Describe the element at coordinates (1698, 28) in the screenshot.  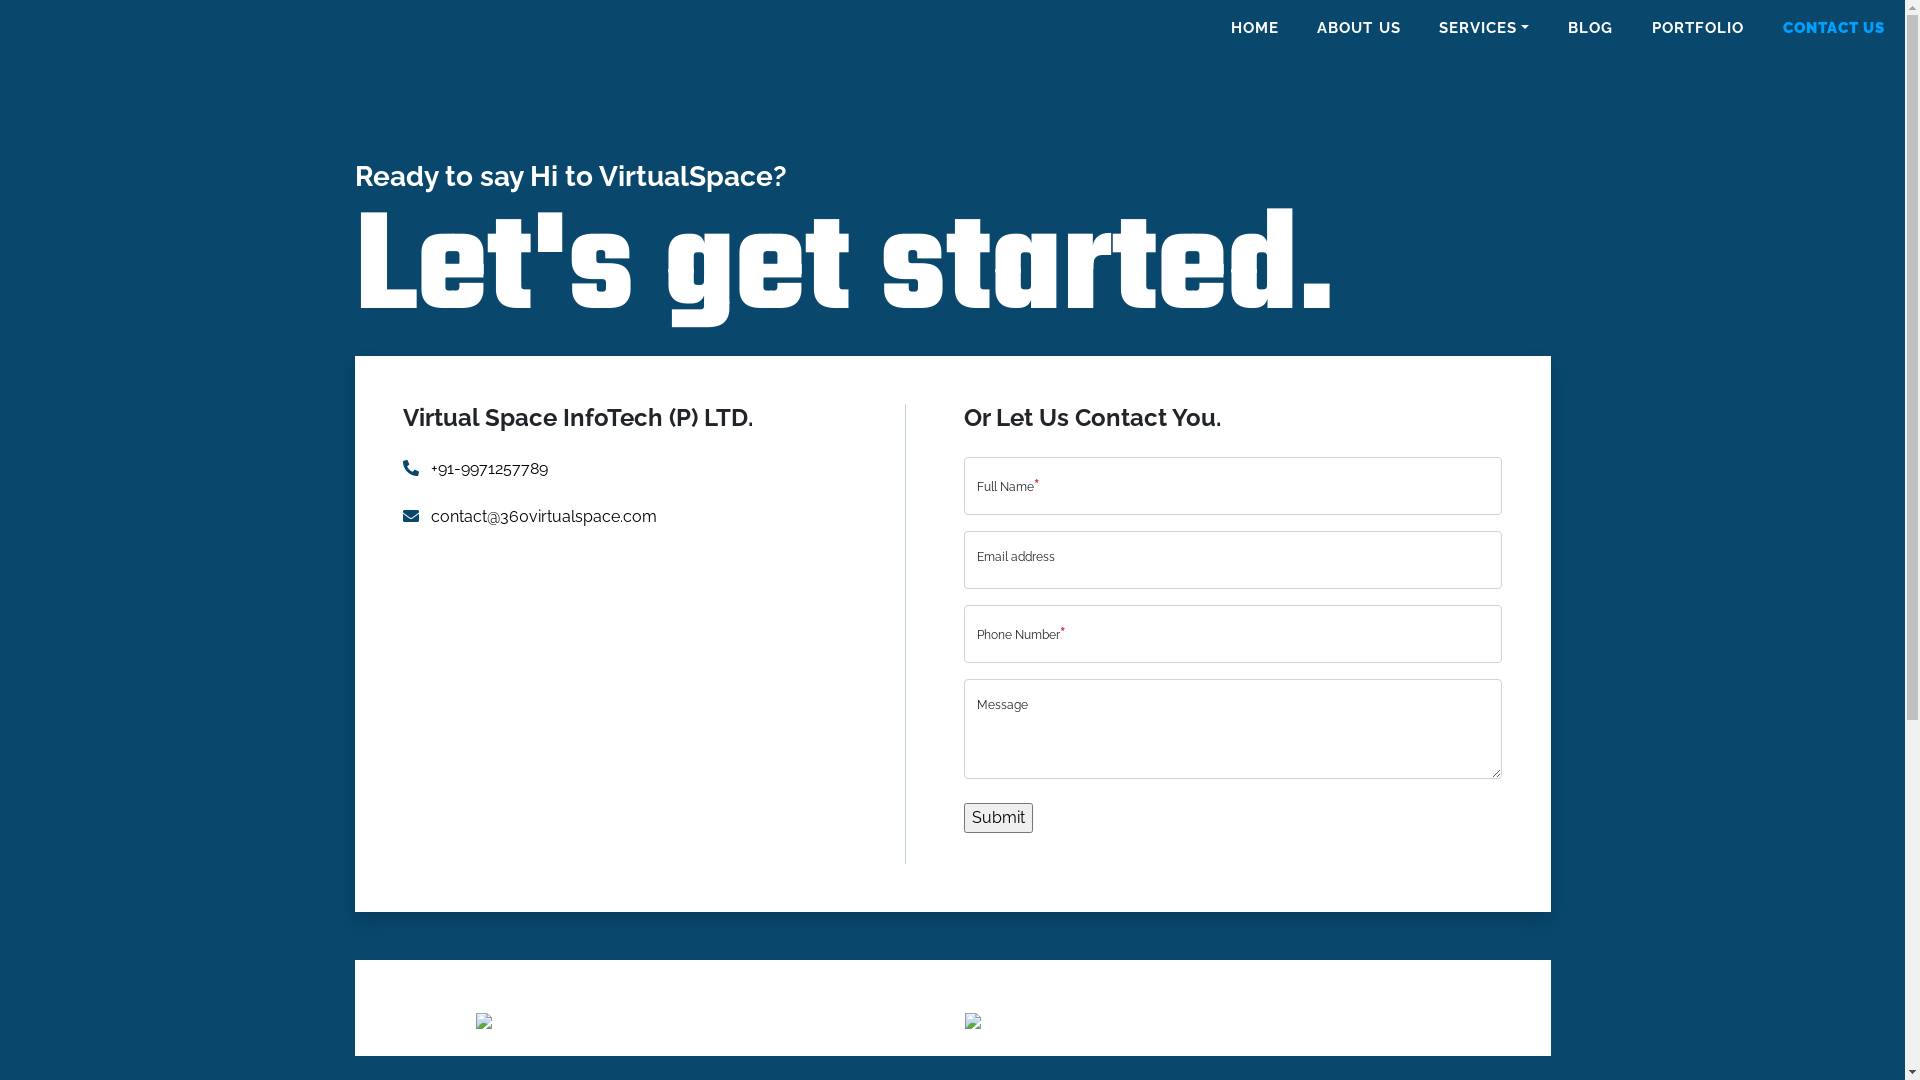
I see `PORTFOLIO` at that location.